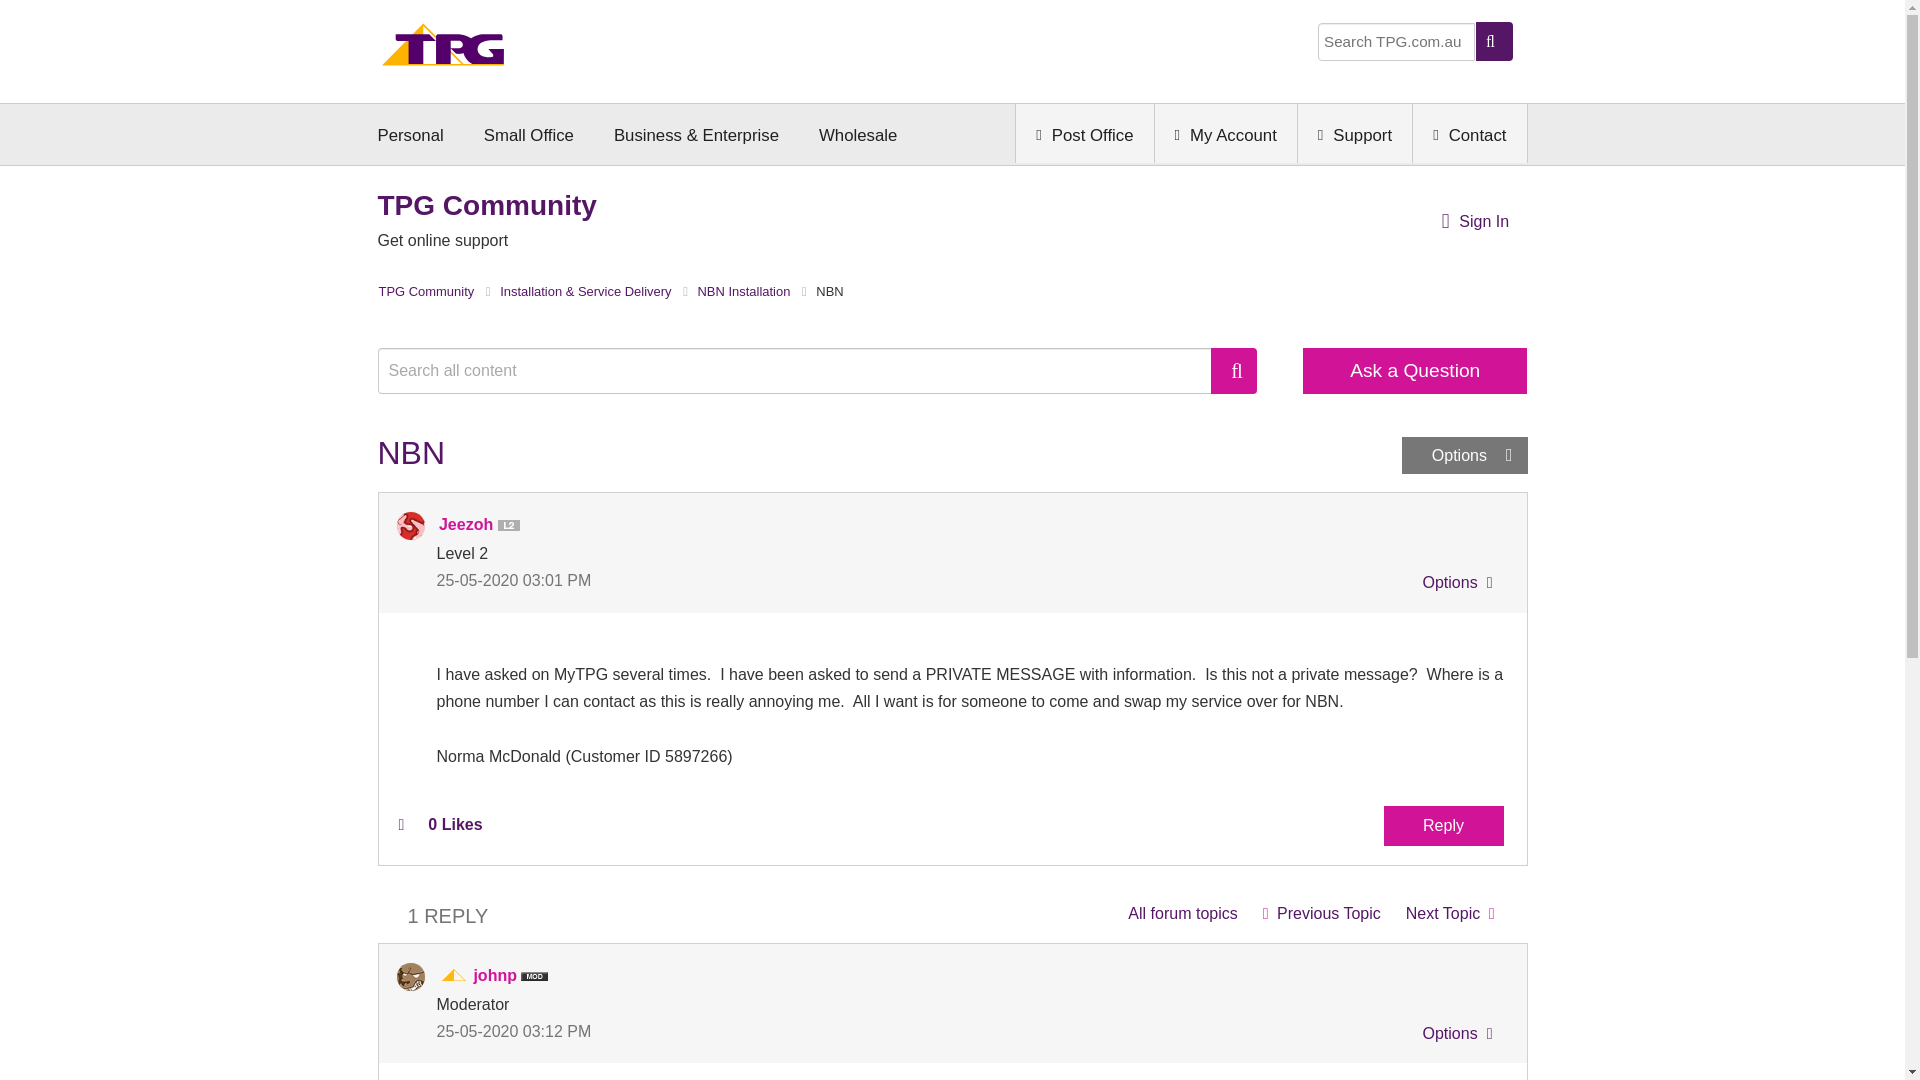  What do you see at coordinates (454, 976) in the screenshot?
I see `Moderator` at bounding box center [454, 976].